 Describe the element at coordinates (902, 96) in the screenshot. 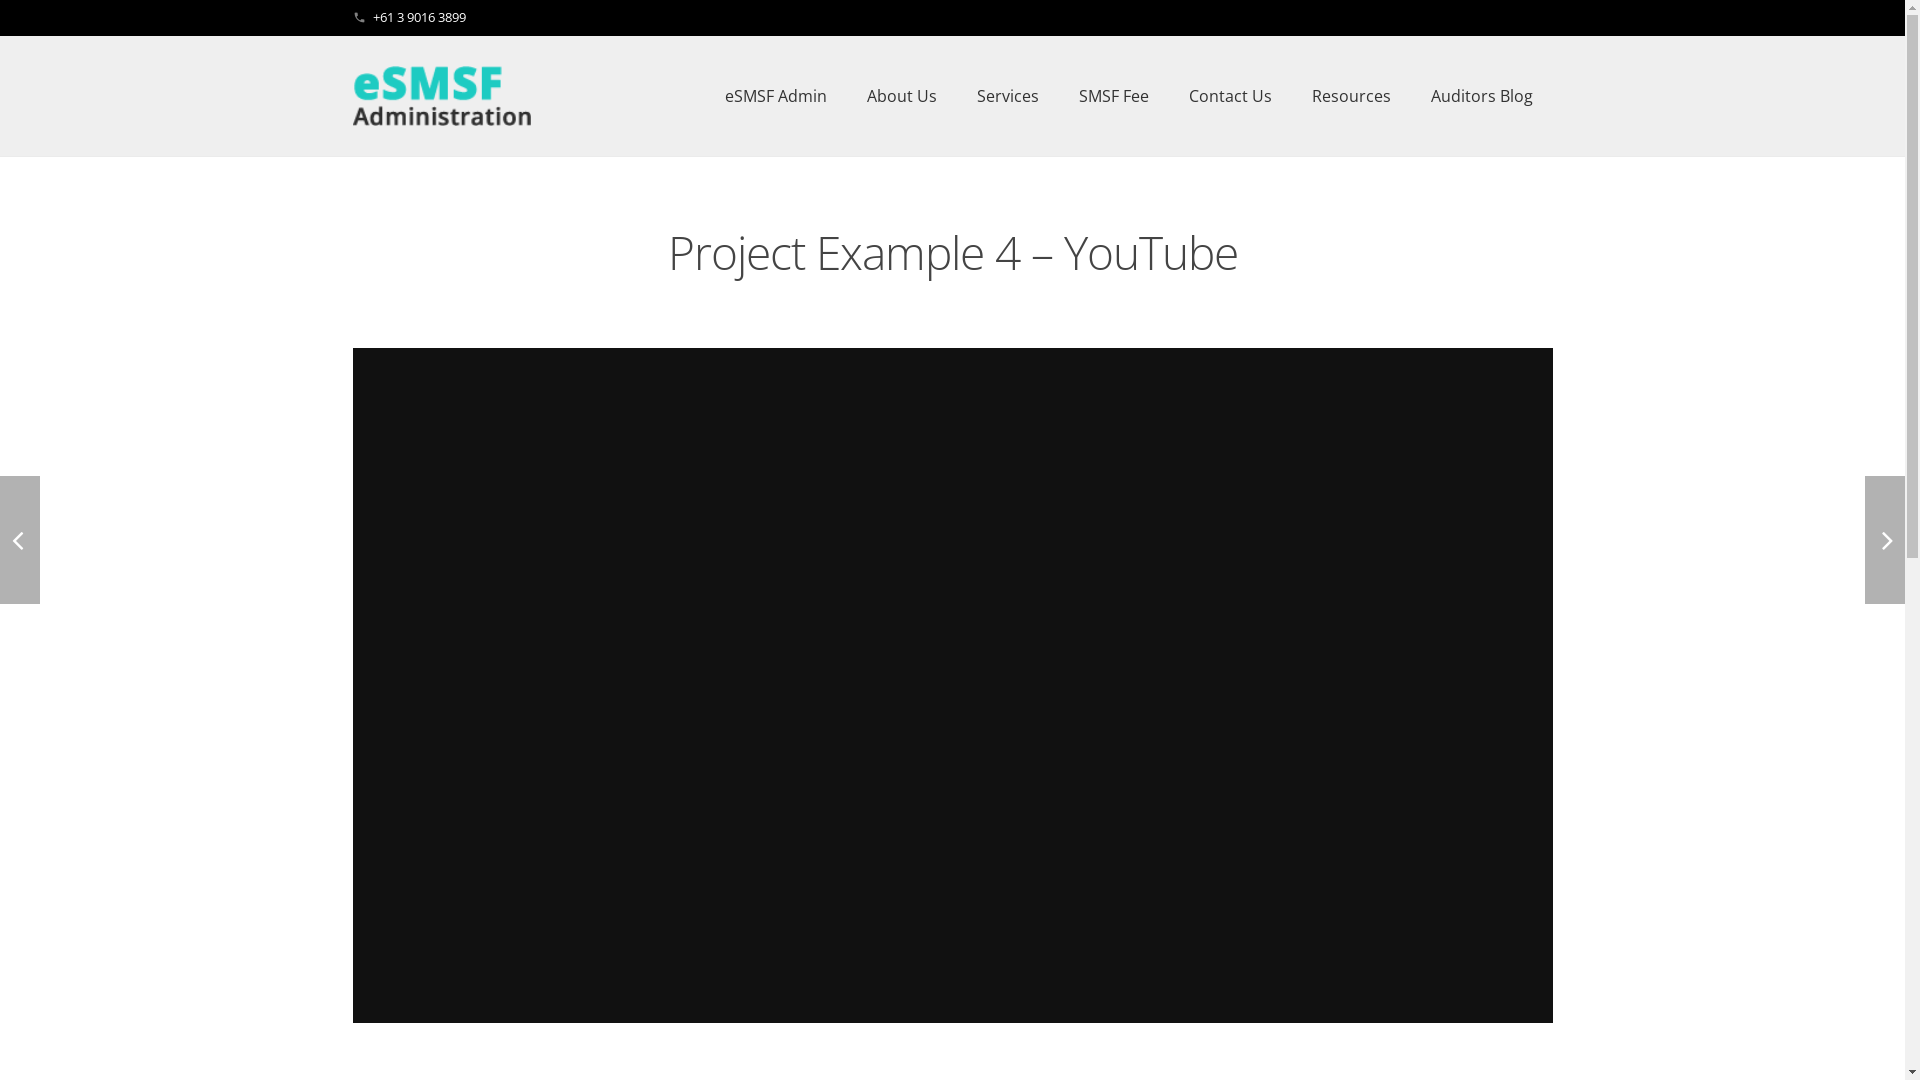

I see `About Us` at that location.